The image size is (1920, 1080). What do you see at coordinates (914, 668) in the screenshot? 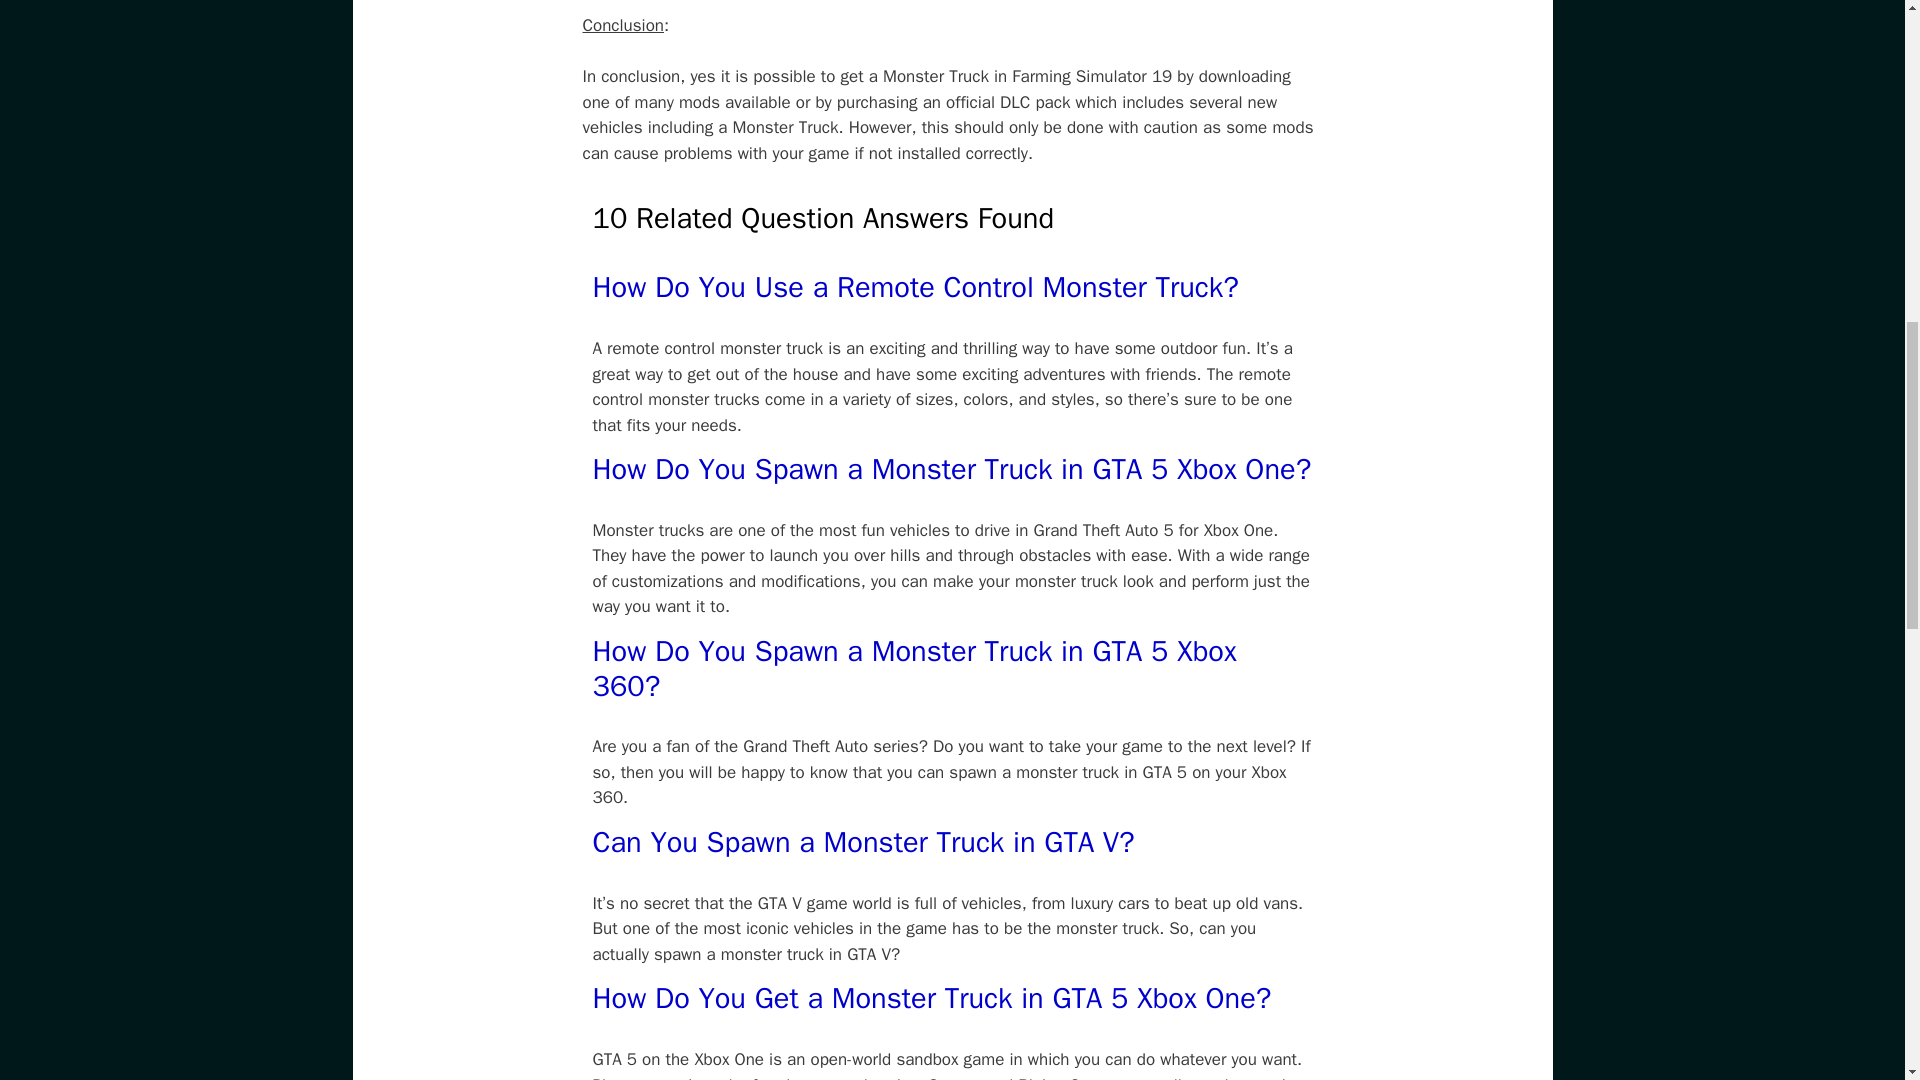
I see `How Do You Spawn a Monster Truck in GTA 5 Xbox 360?` at bounding box center [914, 668].